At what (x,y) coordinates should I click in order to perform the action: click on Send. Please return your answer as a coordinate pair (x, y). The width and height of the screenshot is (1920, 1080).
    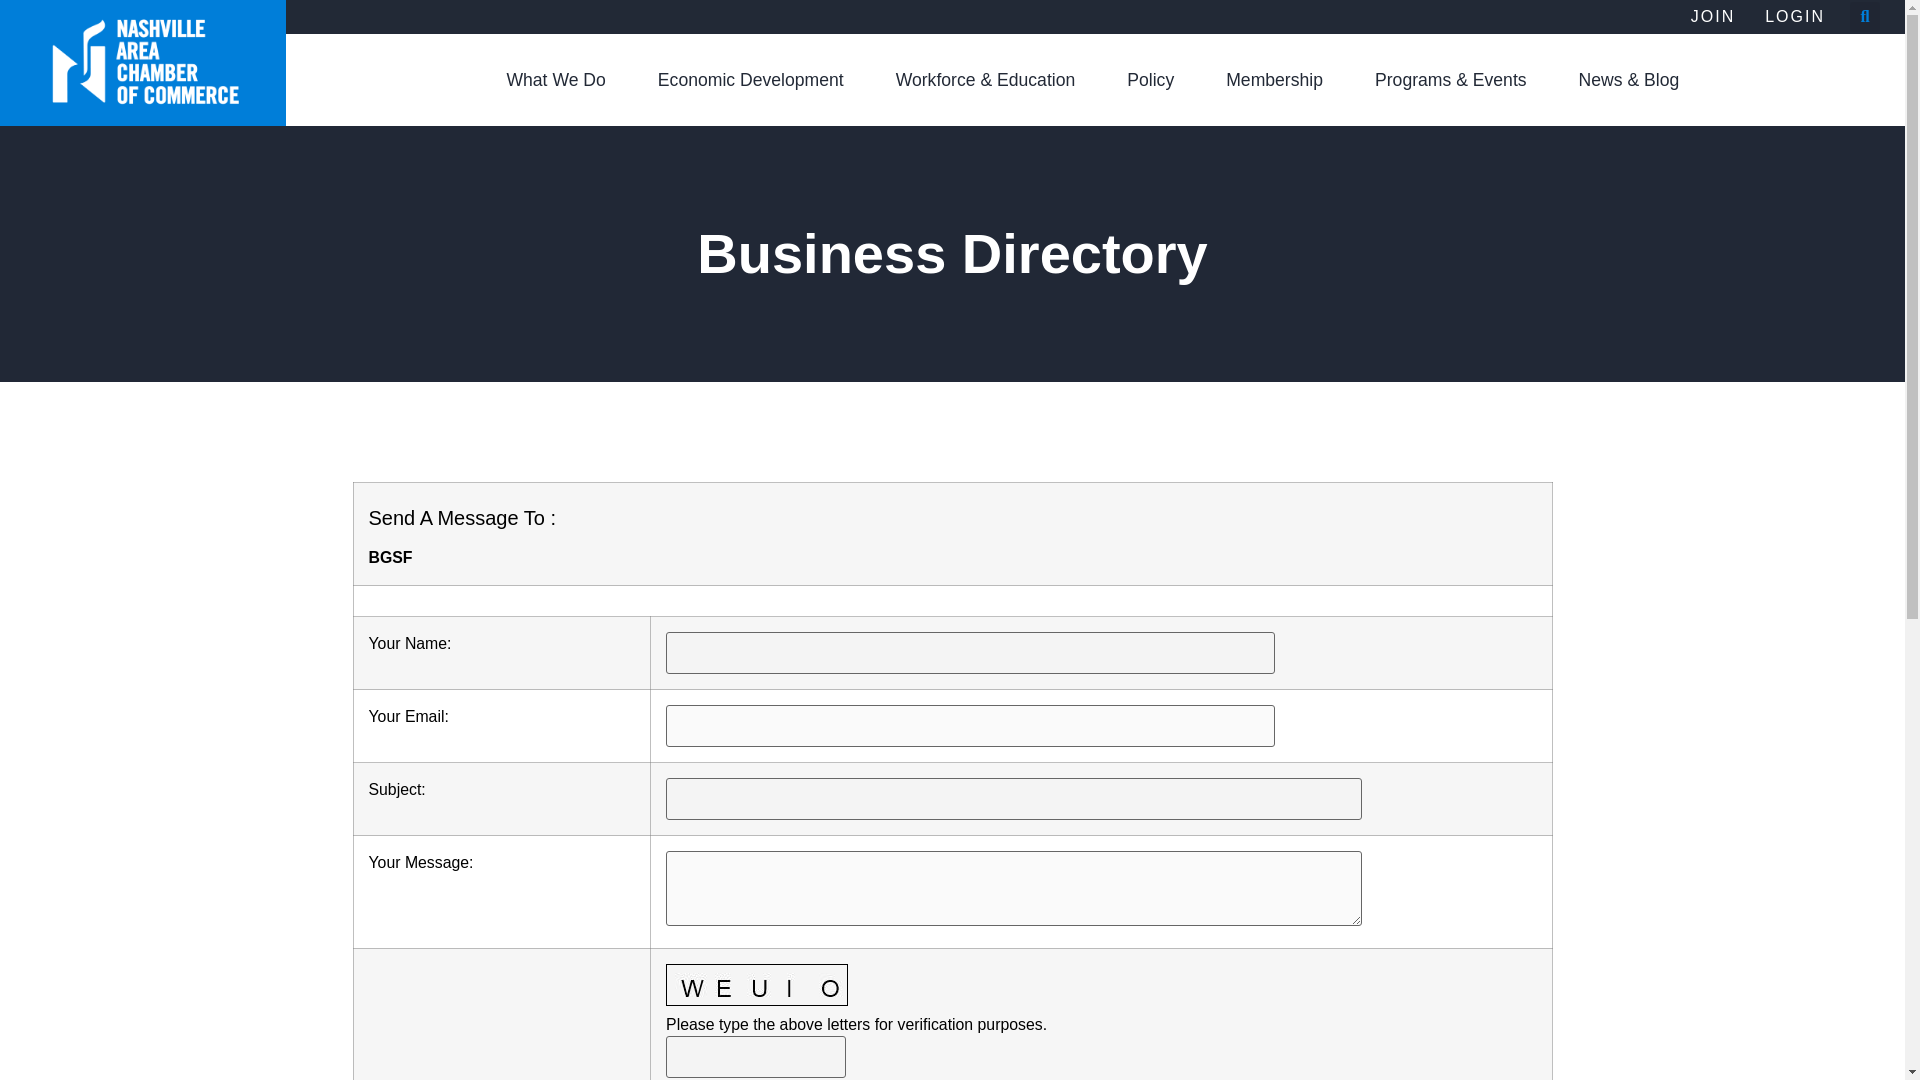
    Looking at the image, I should click on (704, 1078).